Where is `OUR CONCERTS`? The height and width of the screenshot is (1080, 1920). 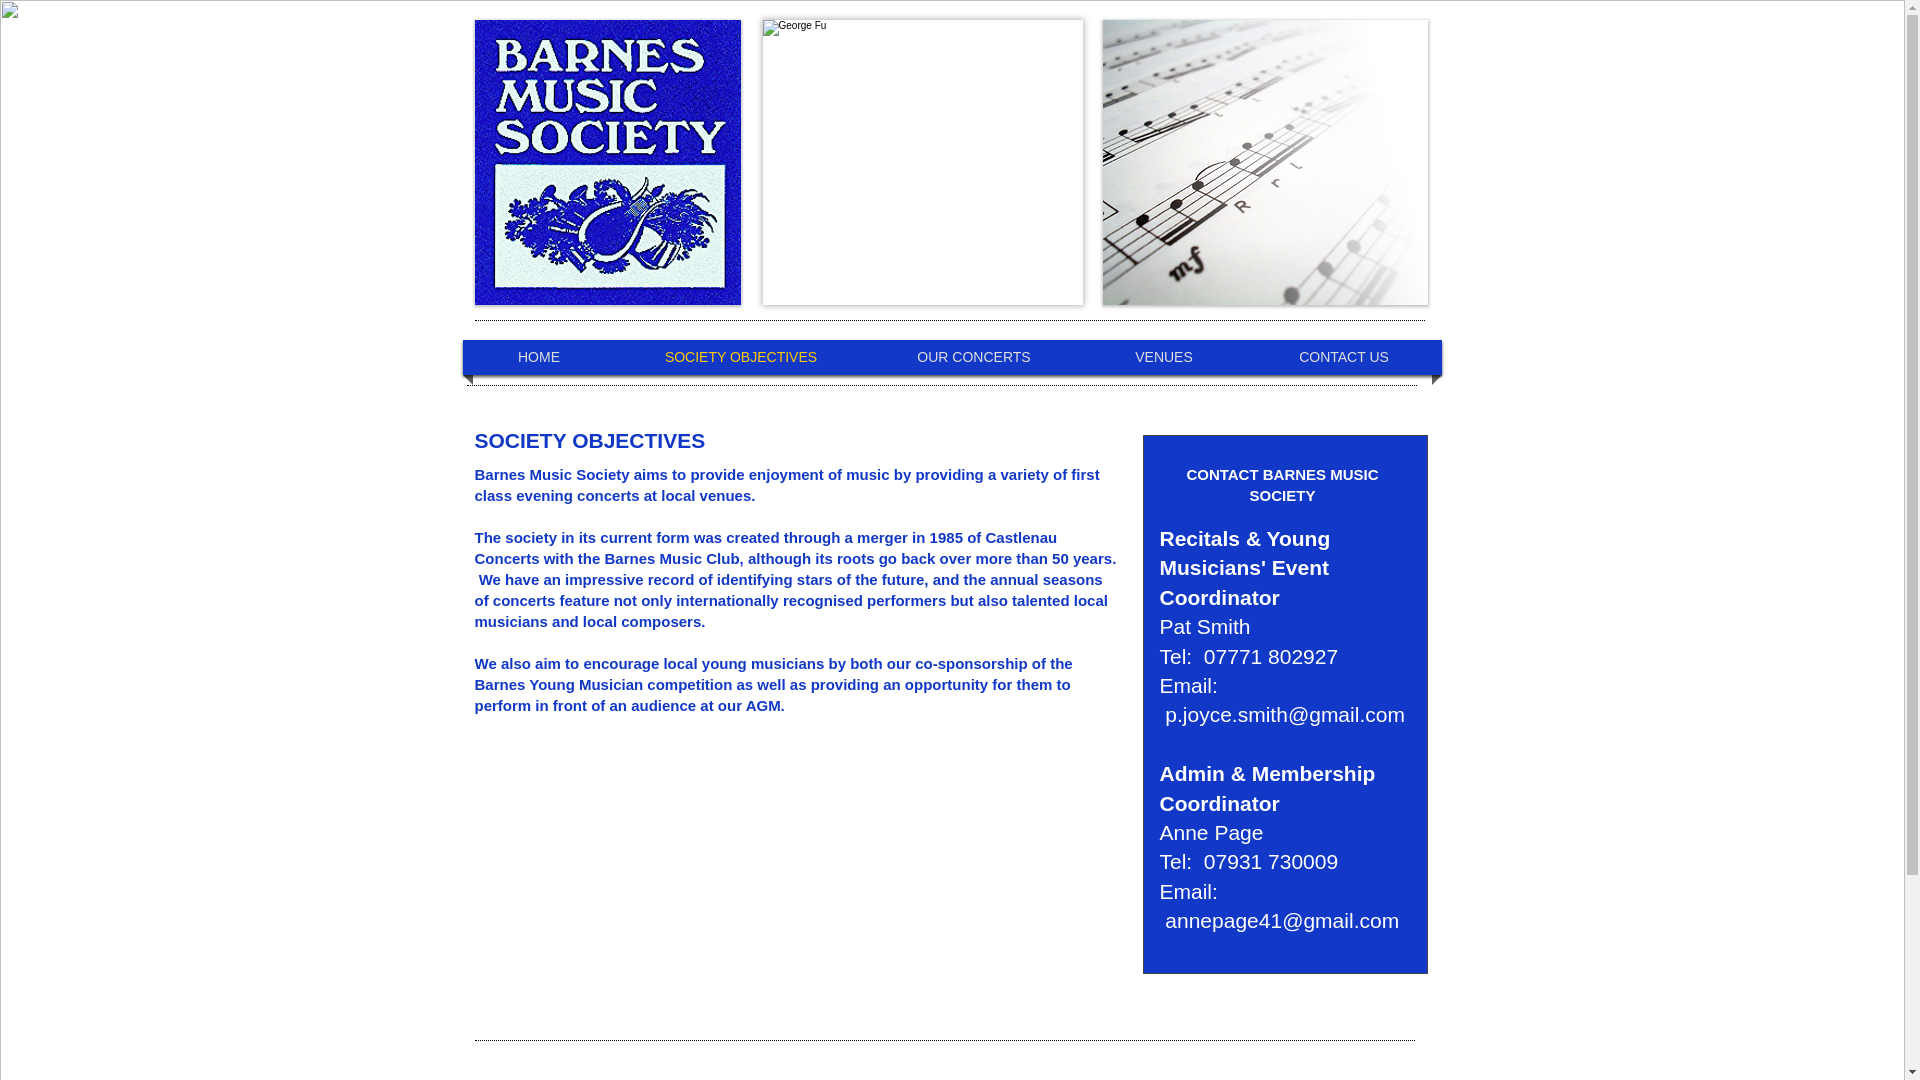 OUR CONCERTS is located at coordinates (974, 357).